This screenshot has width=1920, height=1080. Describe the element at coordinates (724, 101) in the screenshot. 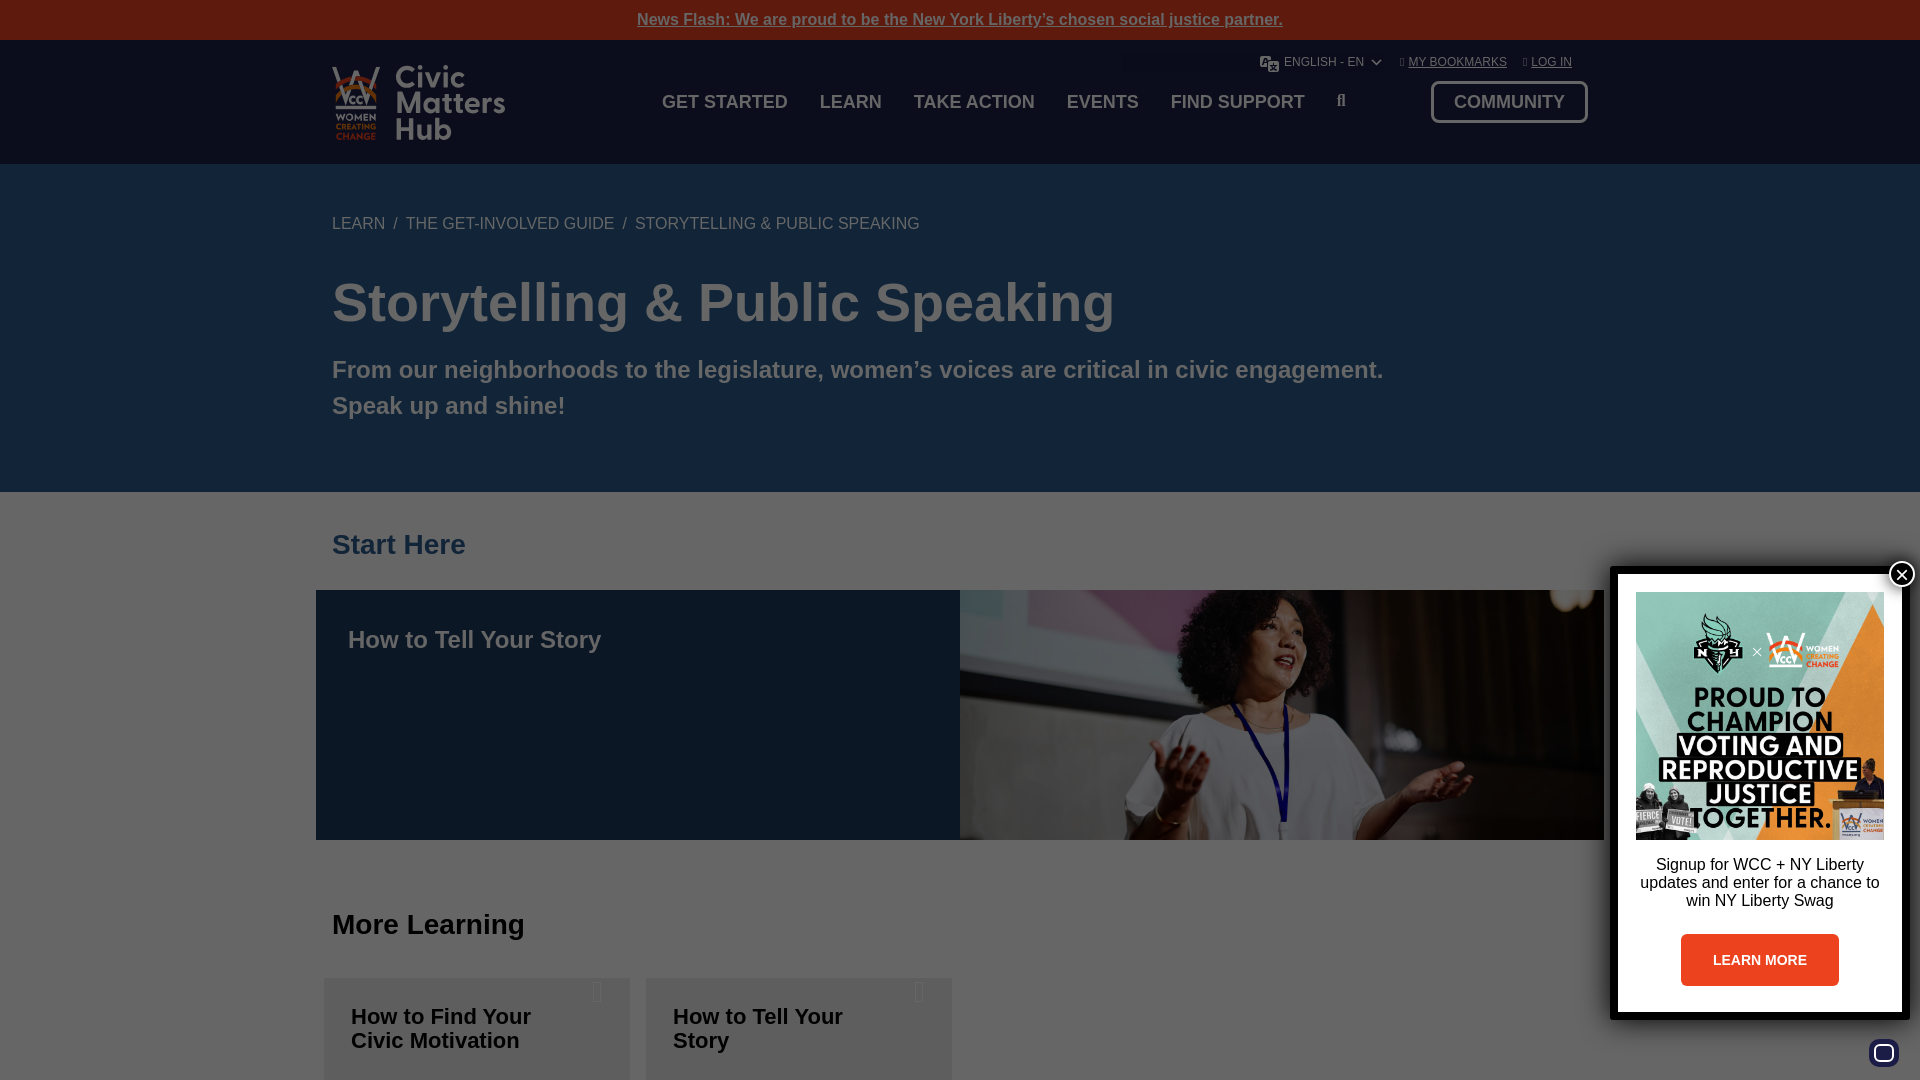

I see `GET STARTED` at that location.